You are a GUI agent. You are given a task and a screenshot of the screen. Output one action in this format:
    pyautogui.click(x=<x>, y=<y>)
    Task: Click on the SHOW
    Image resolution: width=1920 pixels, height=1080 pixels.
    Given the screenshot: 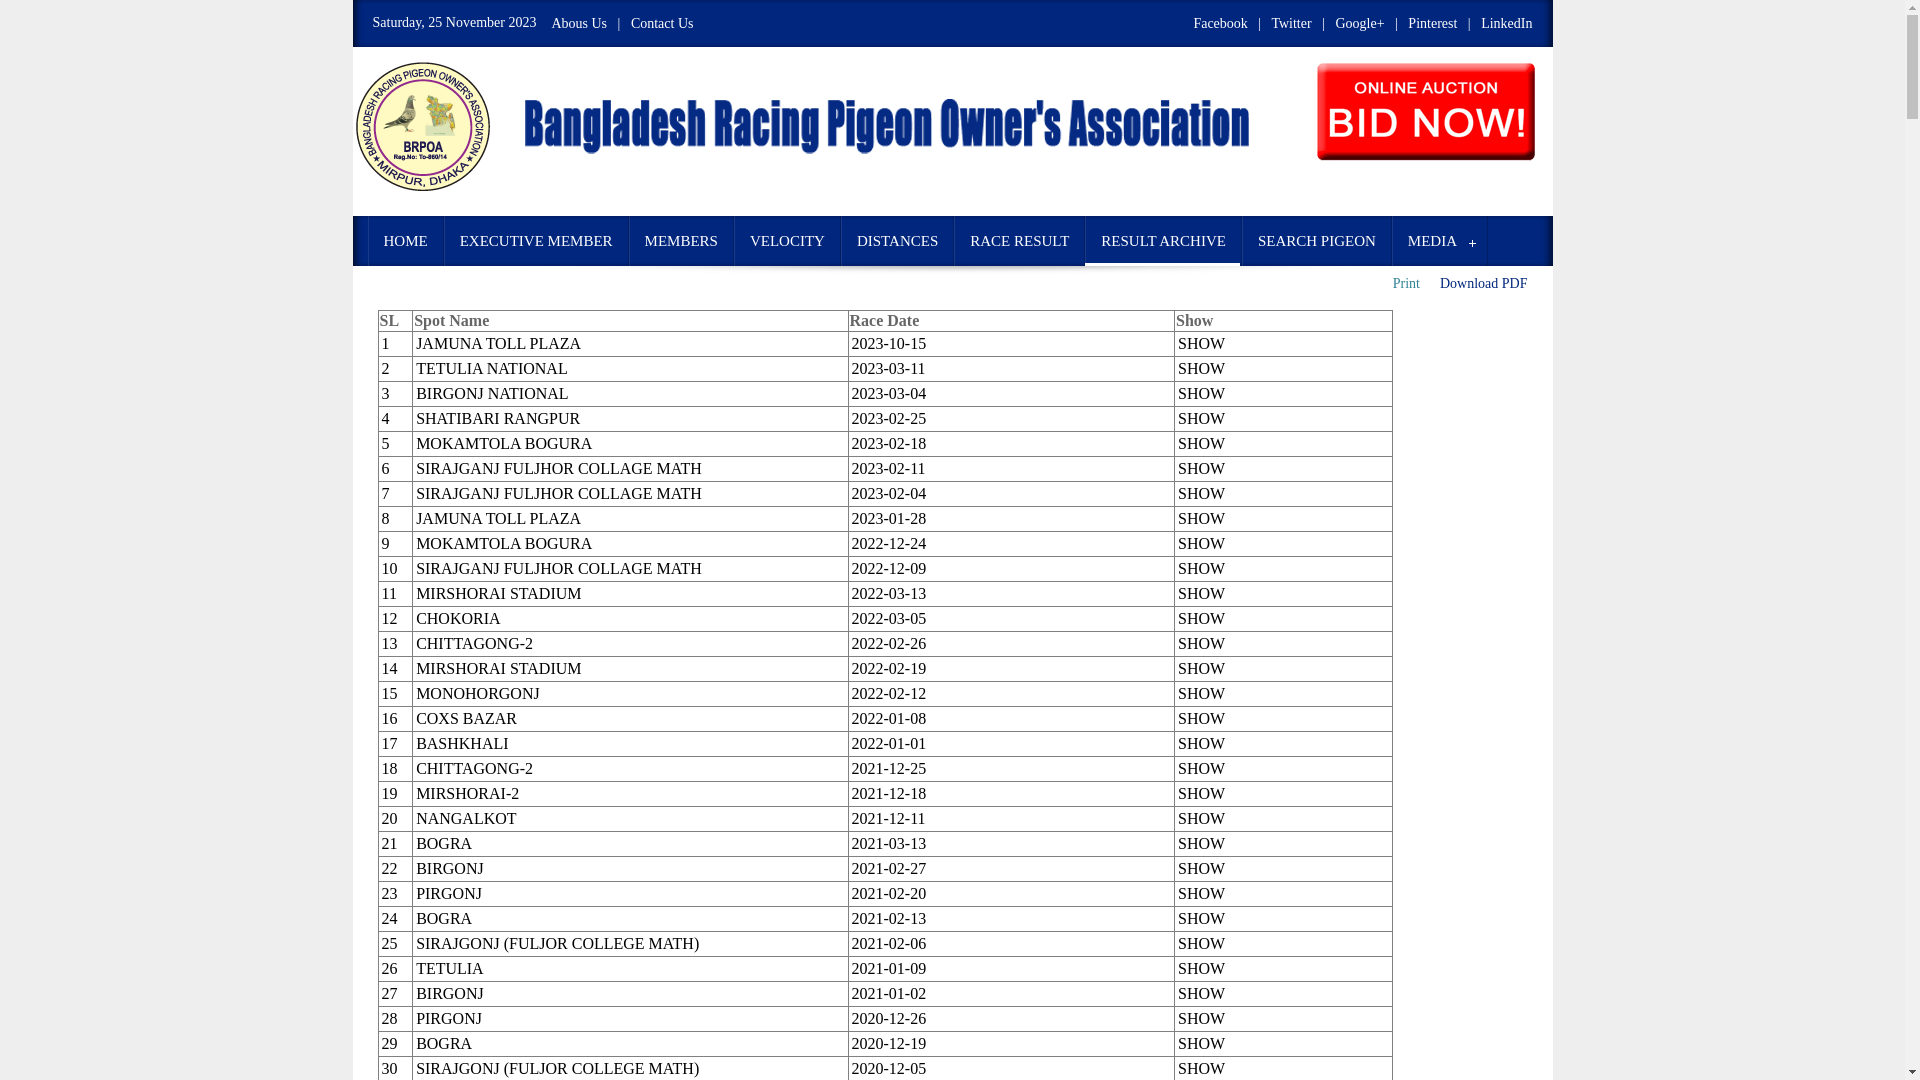 What is the action you would take?
    pyautogui.click(x=1202, y=618)
    